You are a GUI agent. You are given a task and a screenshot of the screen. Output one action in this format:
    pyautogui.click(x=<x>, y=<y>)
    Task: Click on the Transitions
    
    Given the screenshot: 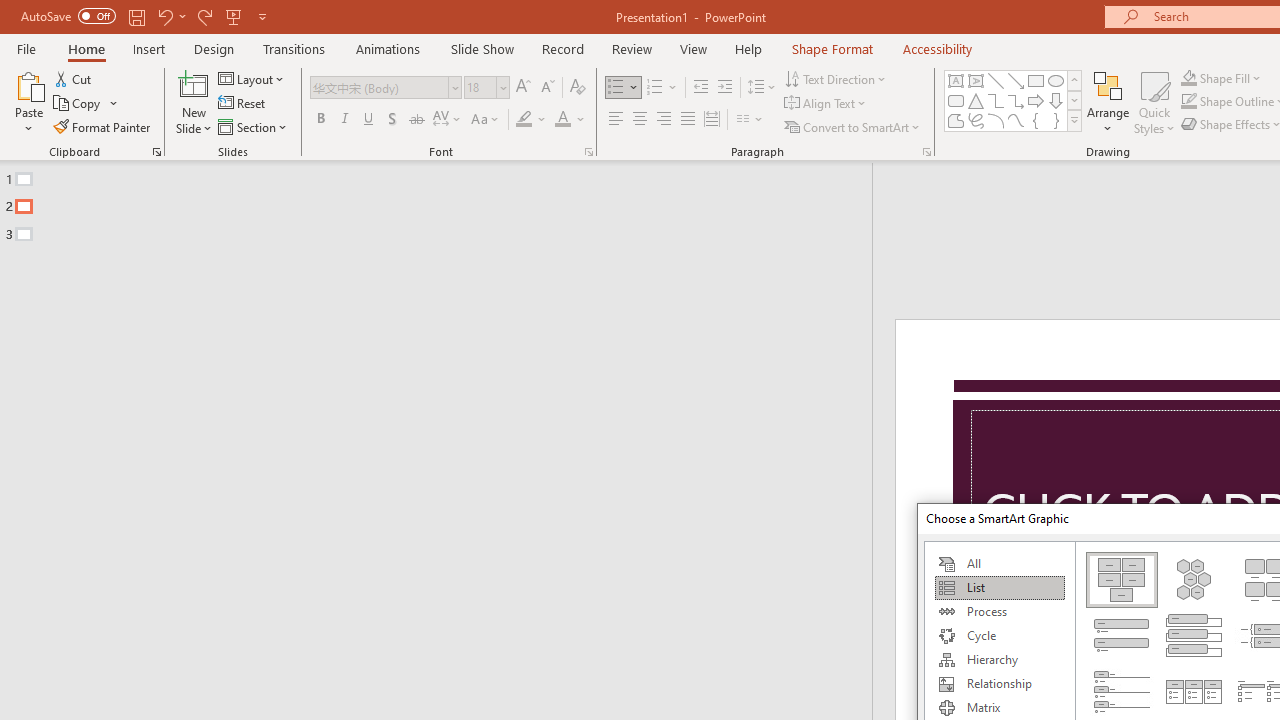 What is the action you would take?
    pyautogui.click(x=294, y=48)
    